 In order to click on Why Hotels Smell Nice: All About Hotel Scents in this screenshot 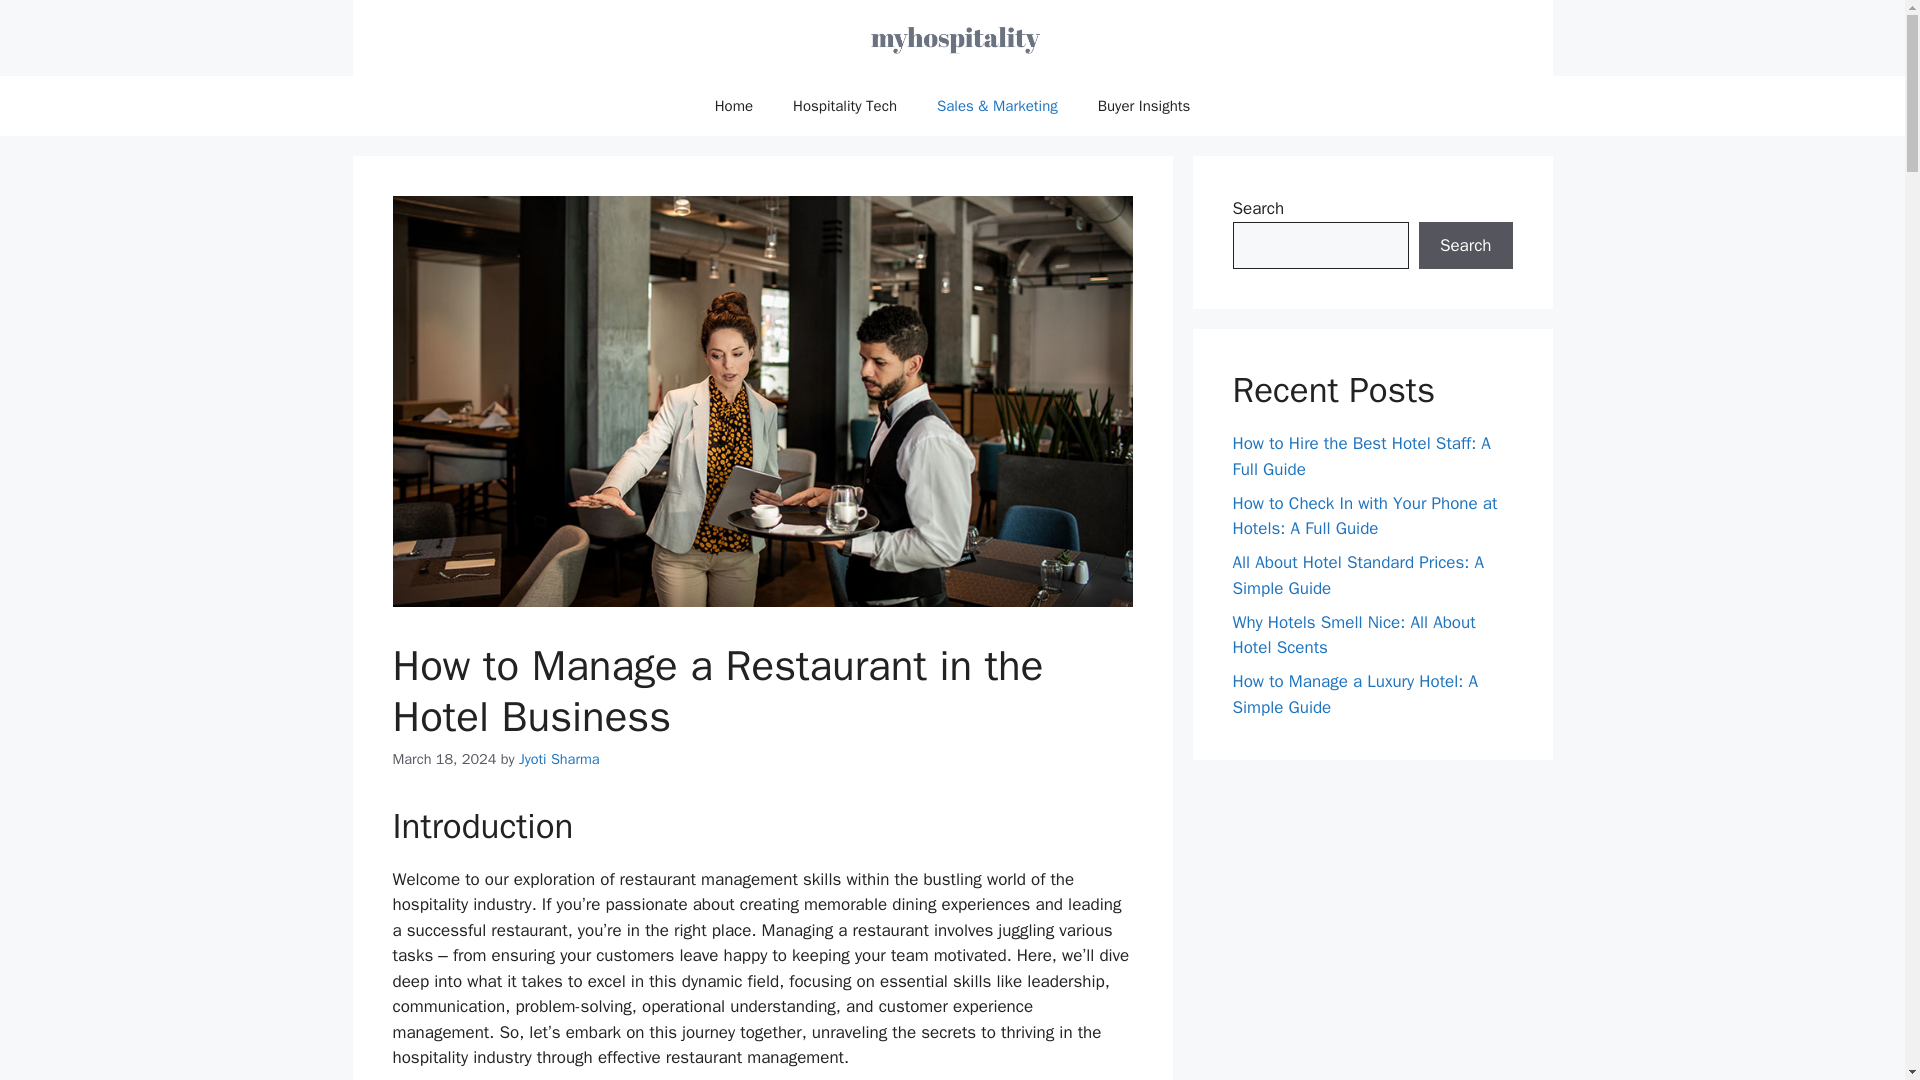, I will do `click(1353, 635)`.